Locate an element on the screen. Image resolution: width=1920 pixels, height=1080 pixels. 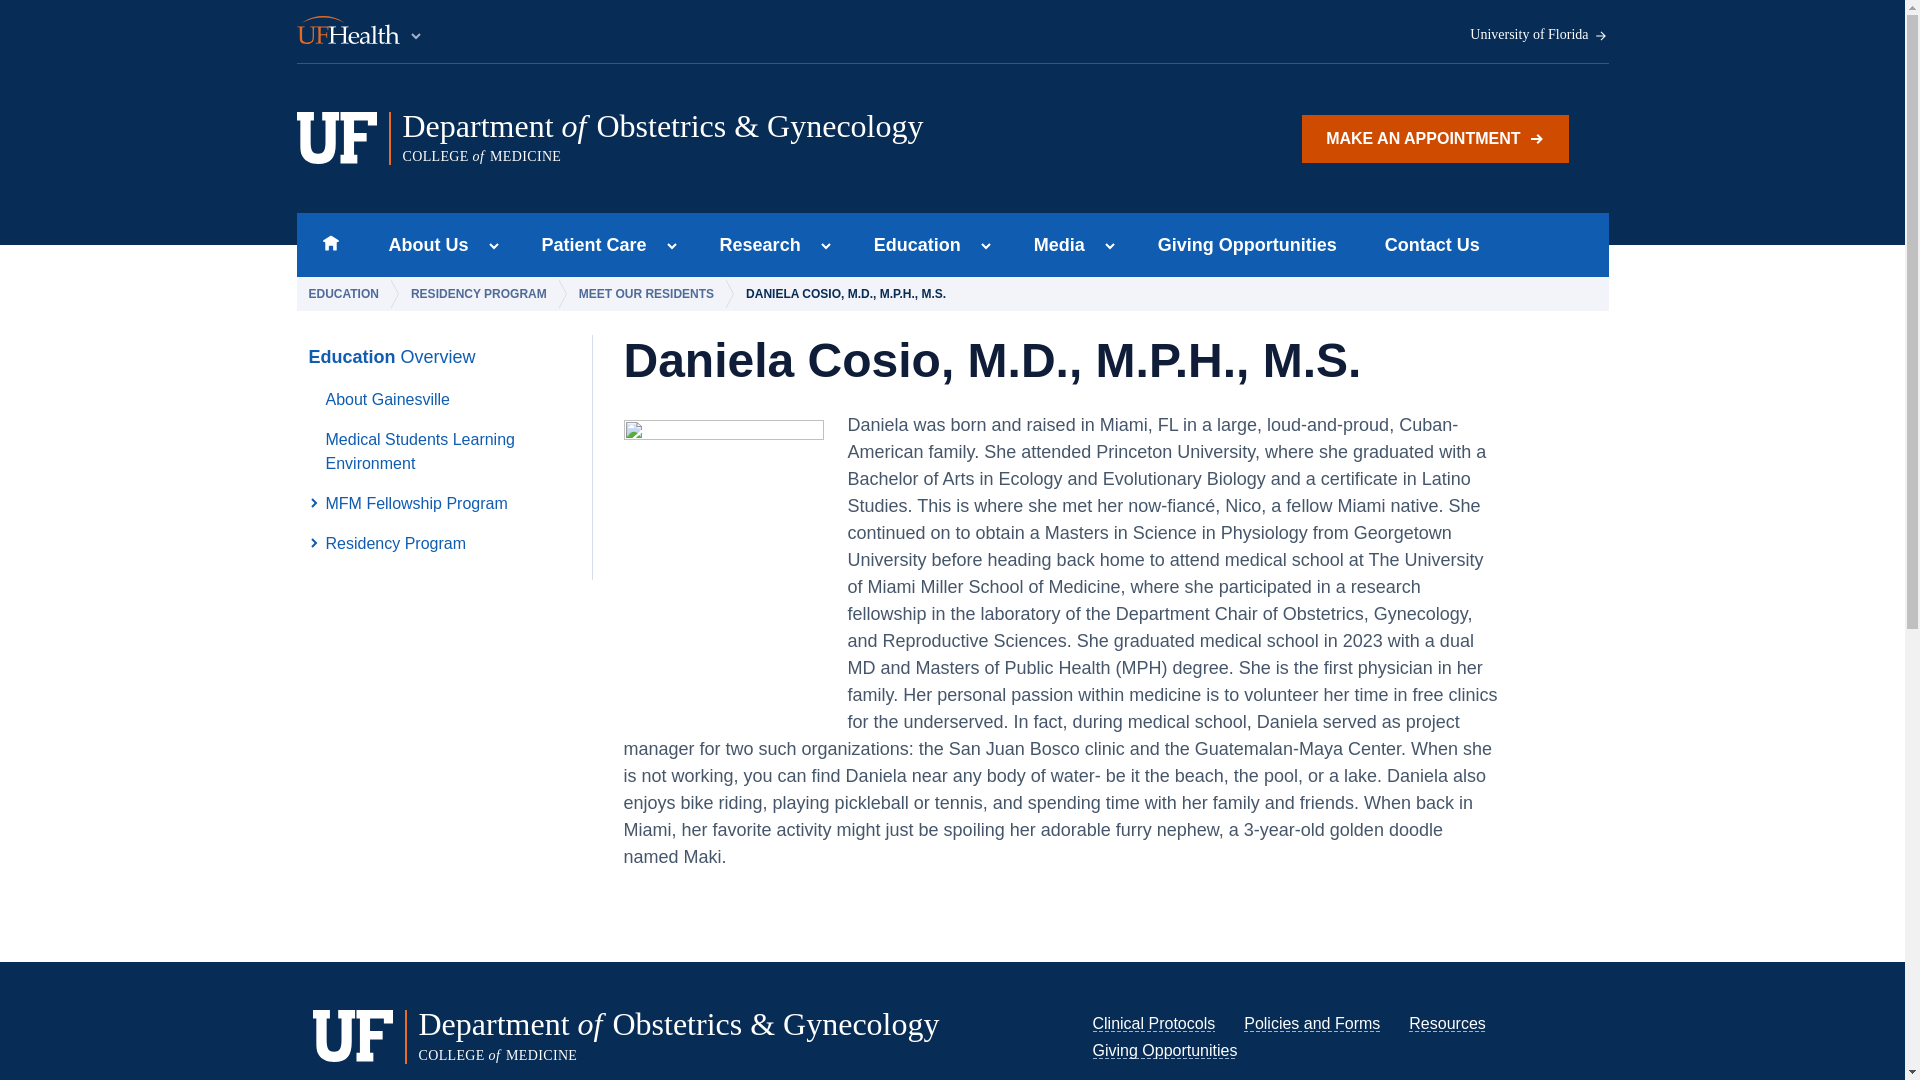
About Us is located at coordinates (422, 244).